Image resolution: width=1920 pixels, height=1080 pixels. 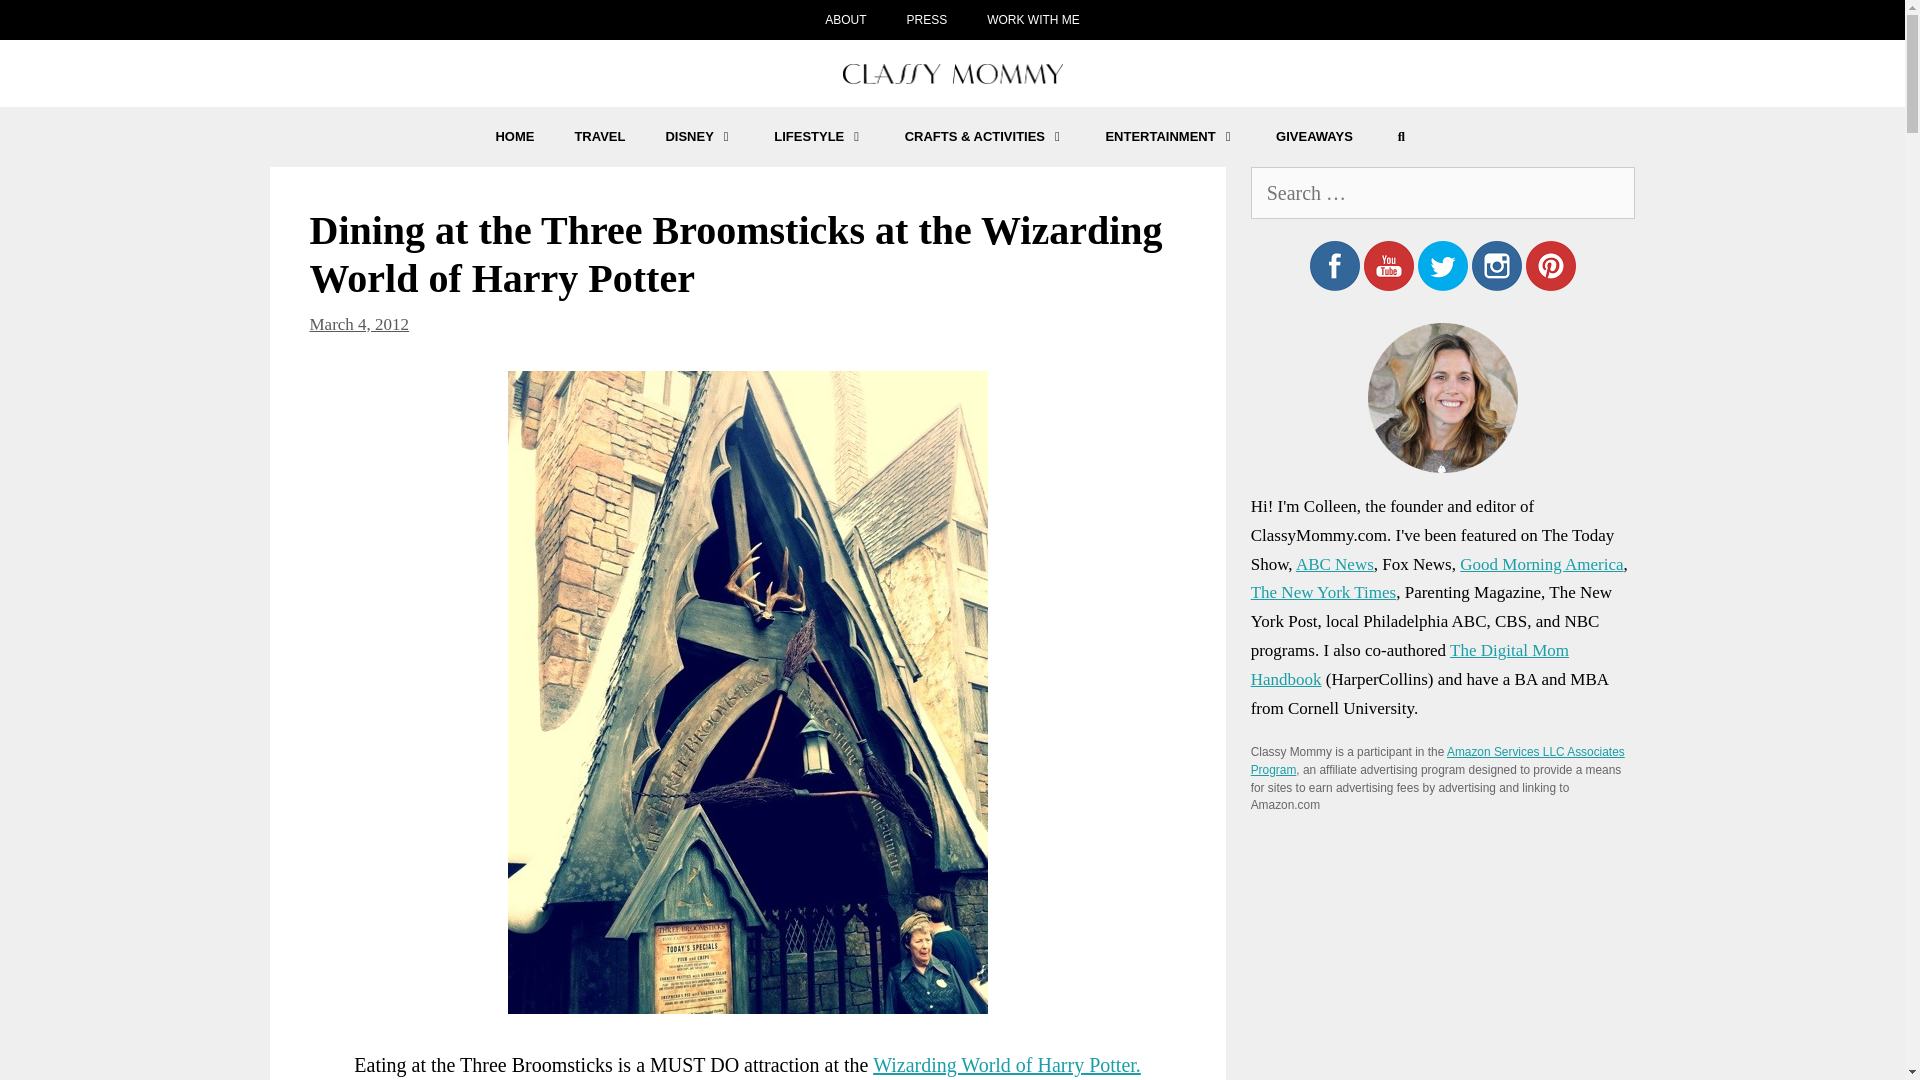 I want to click on Classy Mommy, so click(x=952, y=74).